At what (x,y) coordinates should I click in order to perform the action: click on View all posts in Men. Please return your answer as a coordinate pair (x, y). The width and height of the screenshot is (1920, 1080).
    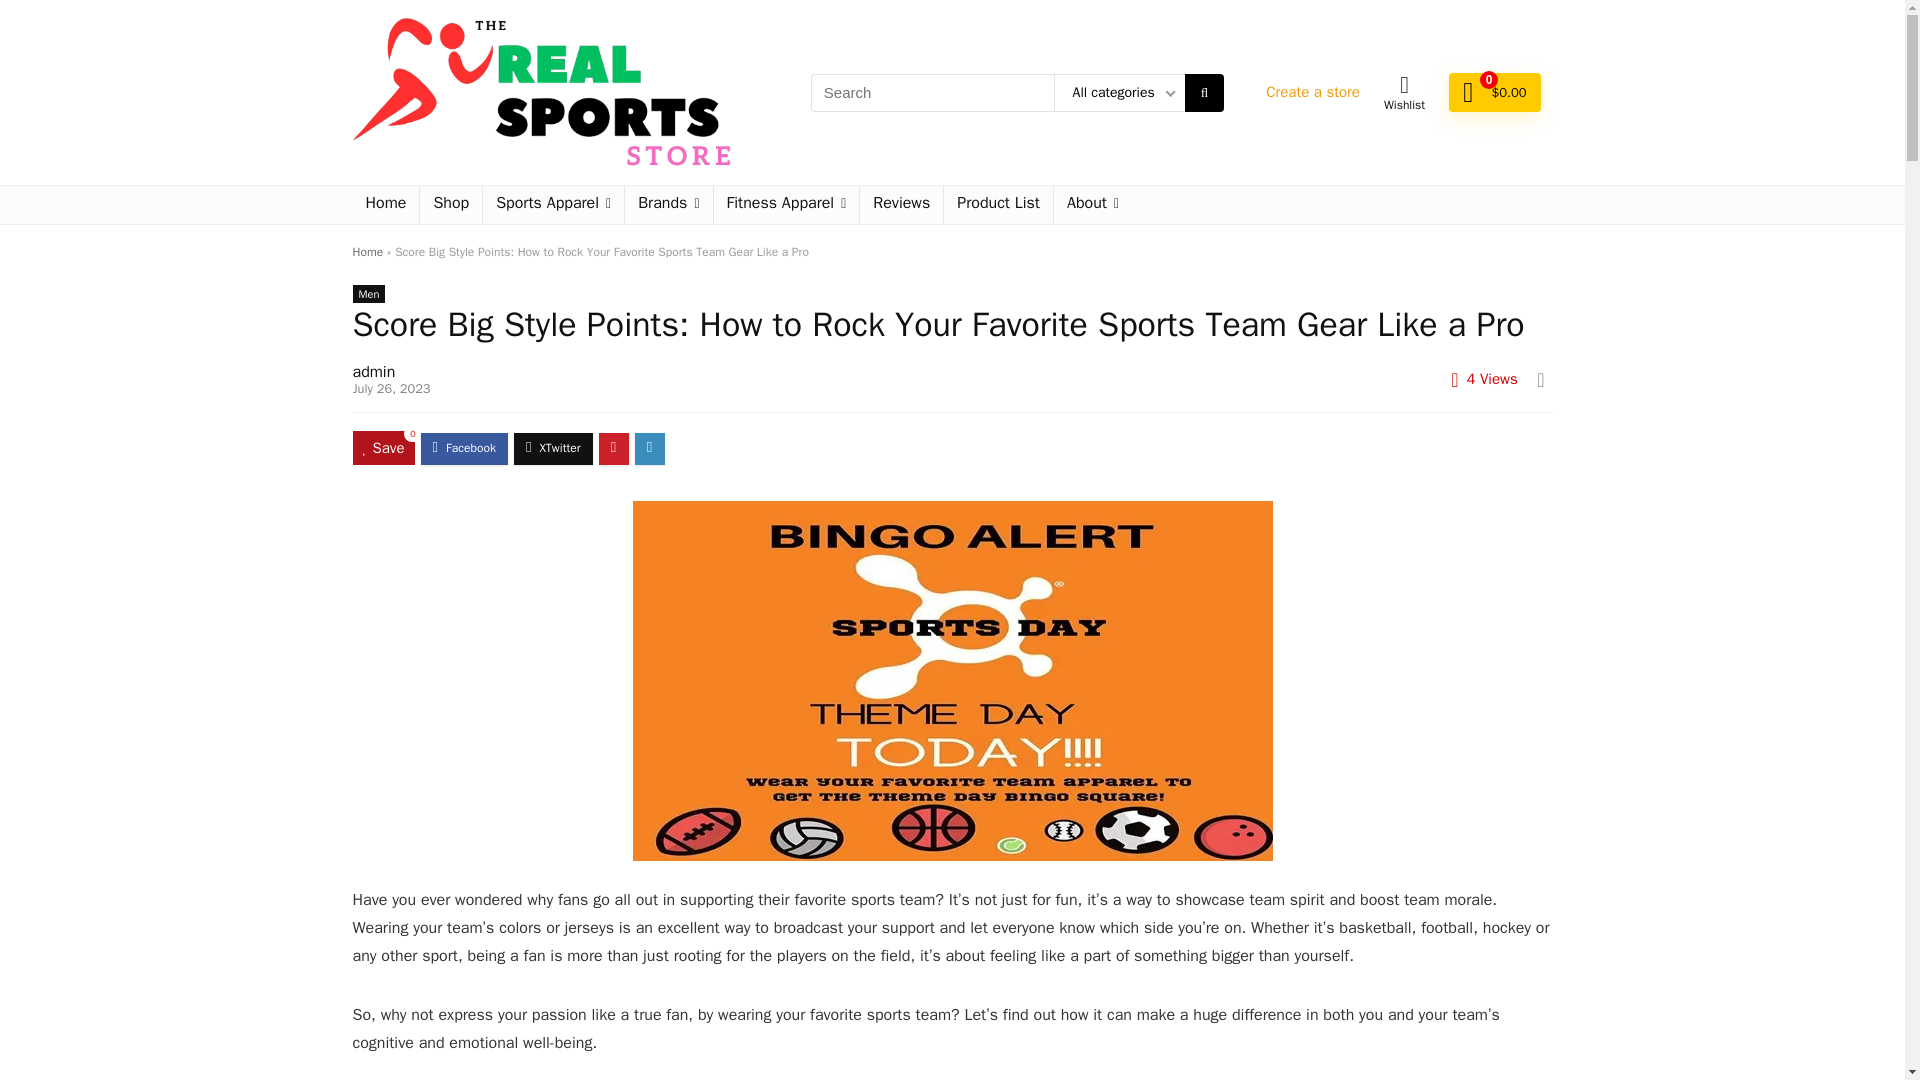
    Looking at the image, I should click on (368, 294).